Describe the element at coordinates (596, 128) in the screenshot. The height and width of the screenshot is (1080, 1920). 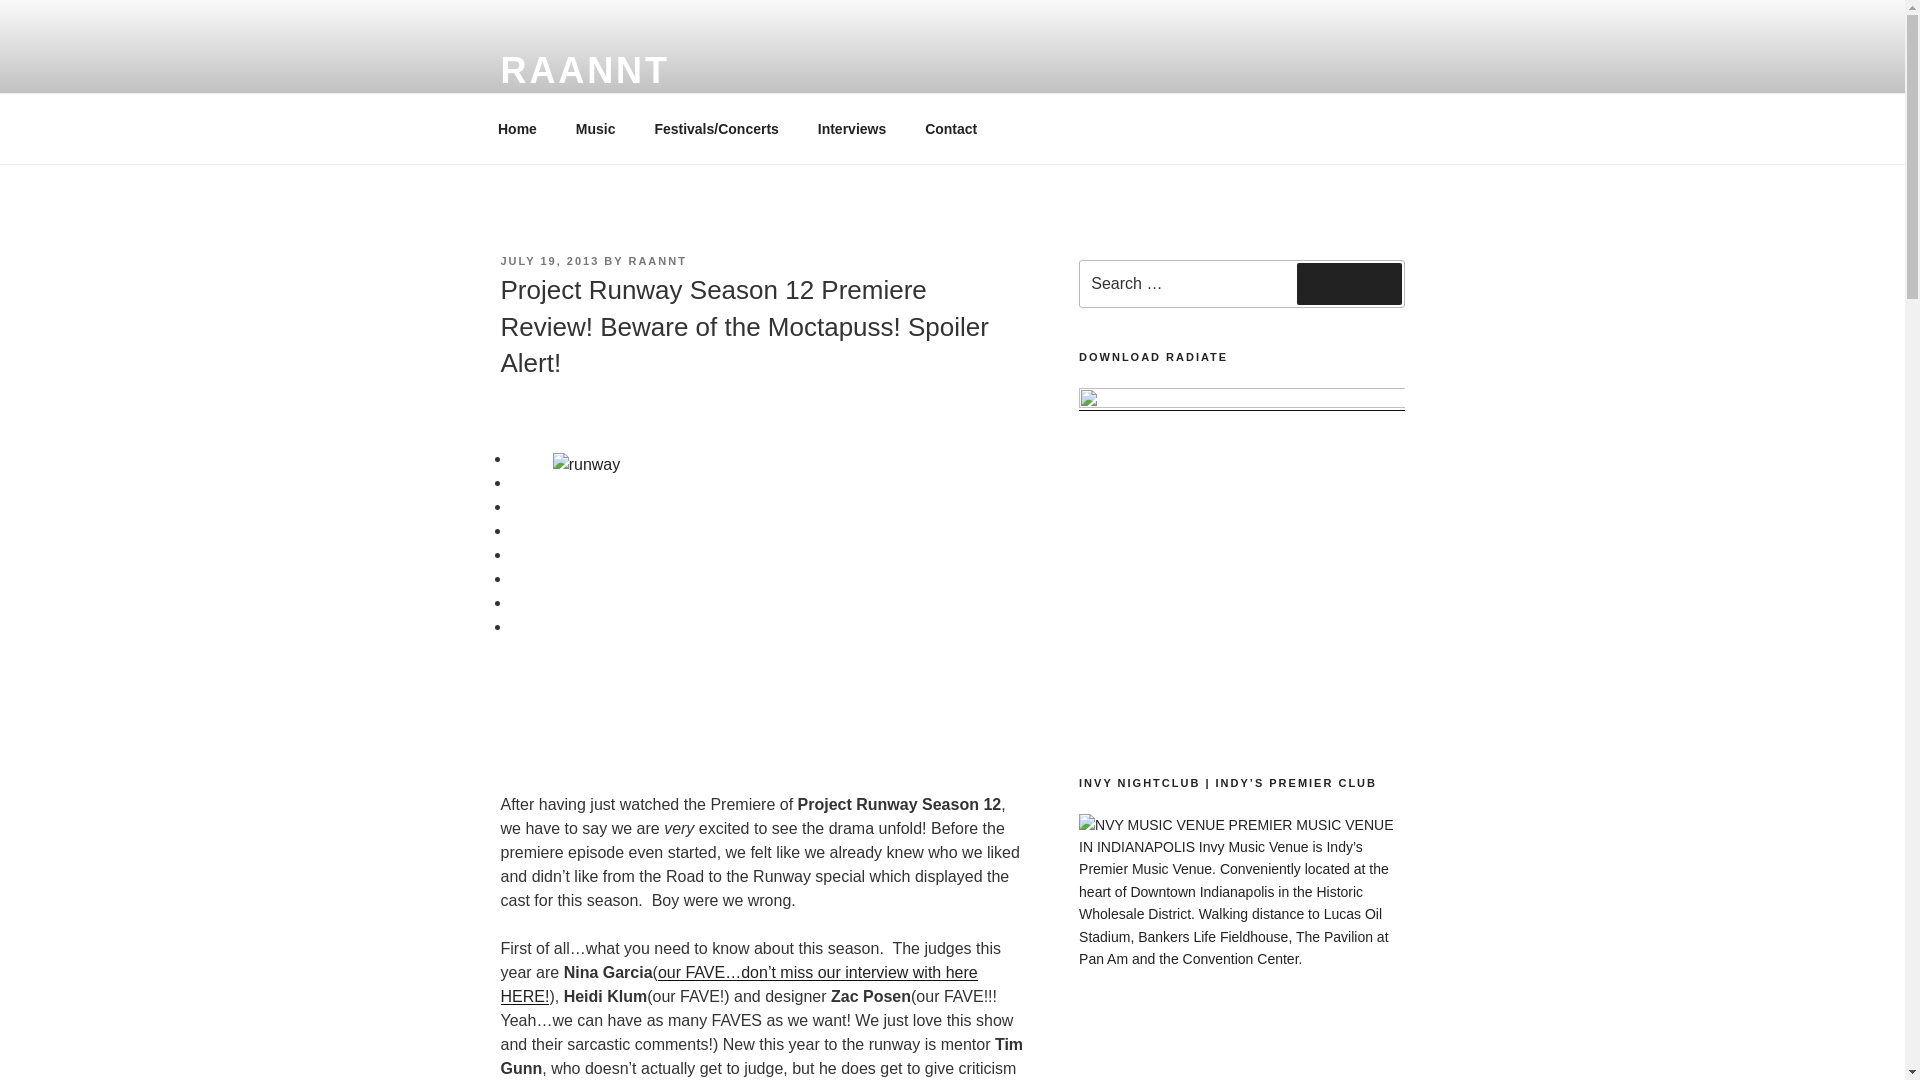
I see `Music` at that location.